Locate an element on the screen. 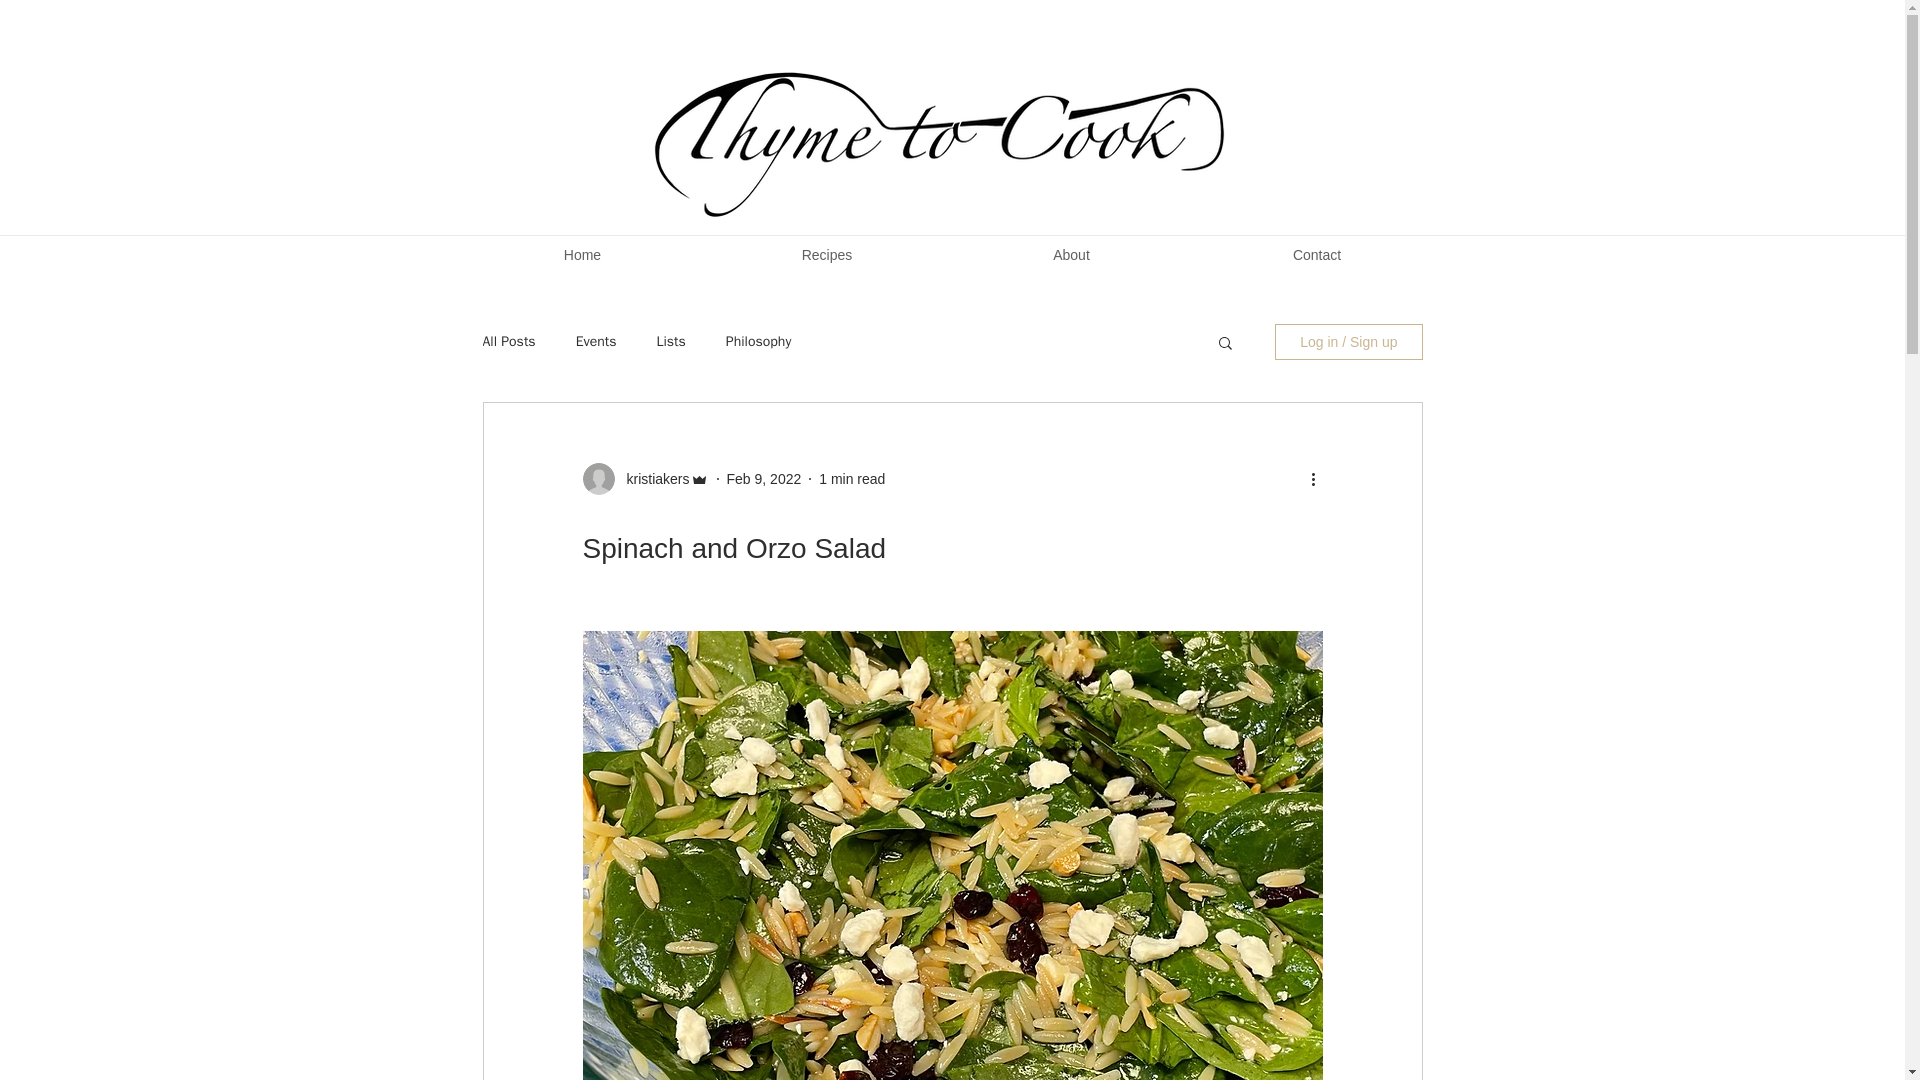  Events is located at coordinates (596, 342).